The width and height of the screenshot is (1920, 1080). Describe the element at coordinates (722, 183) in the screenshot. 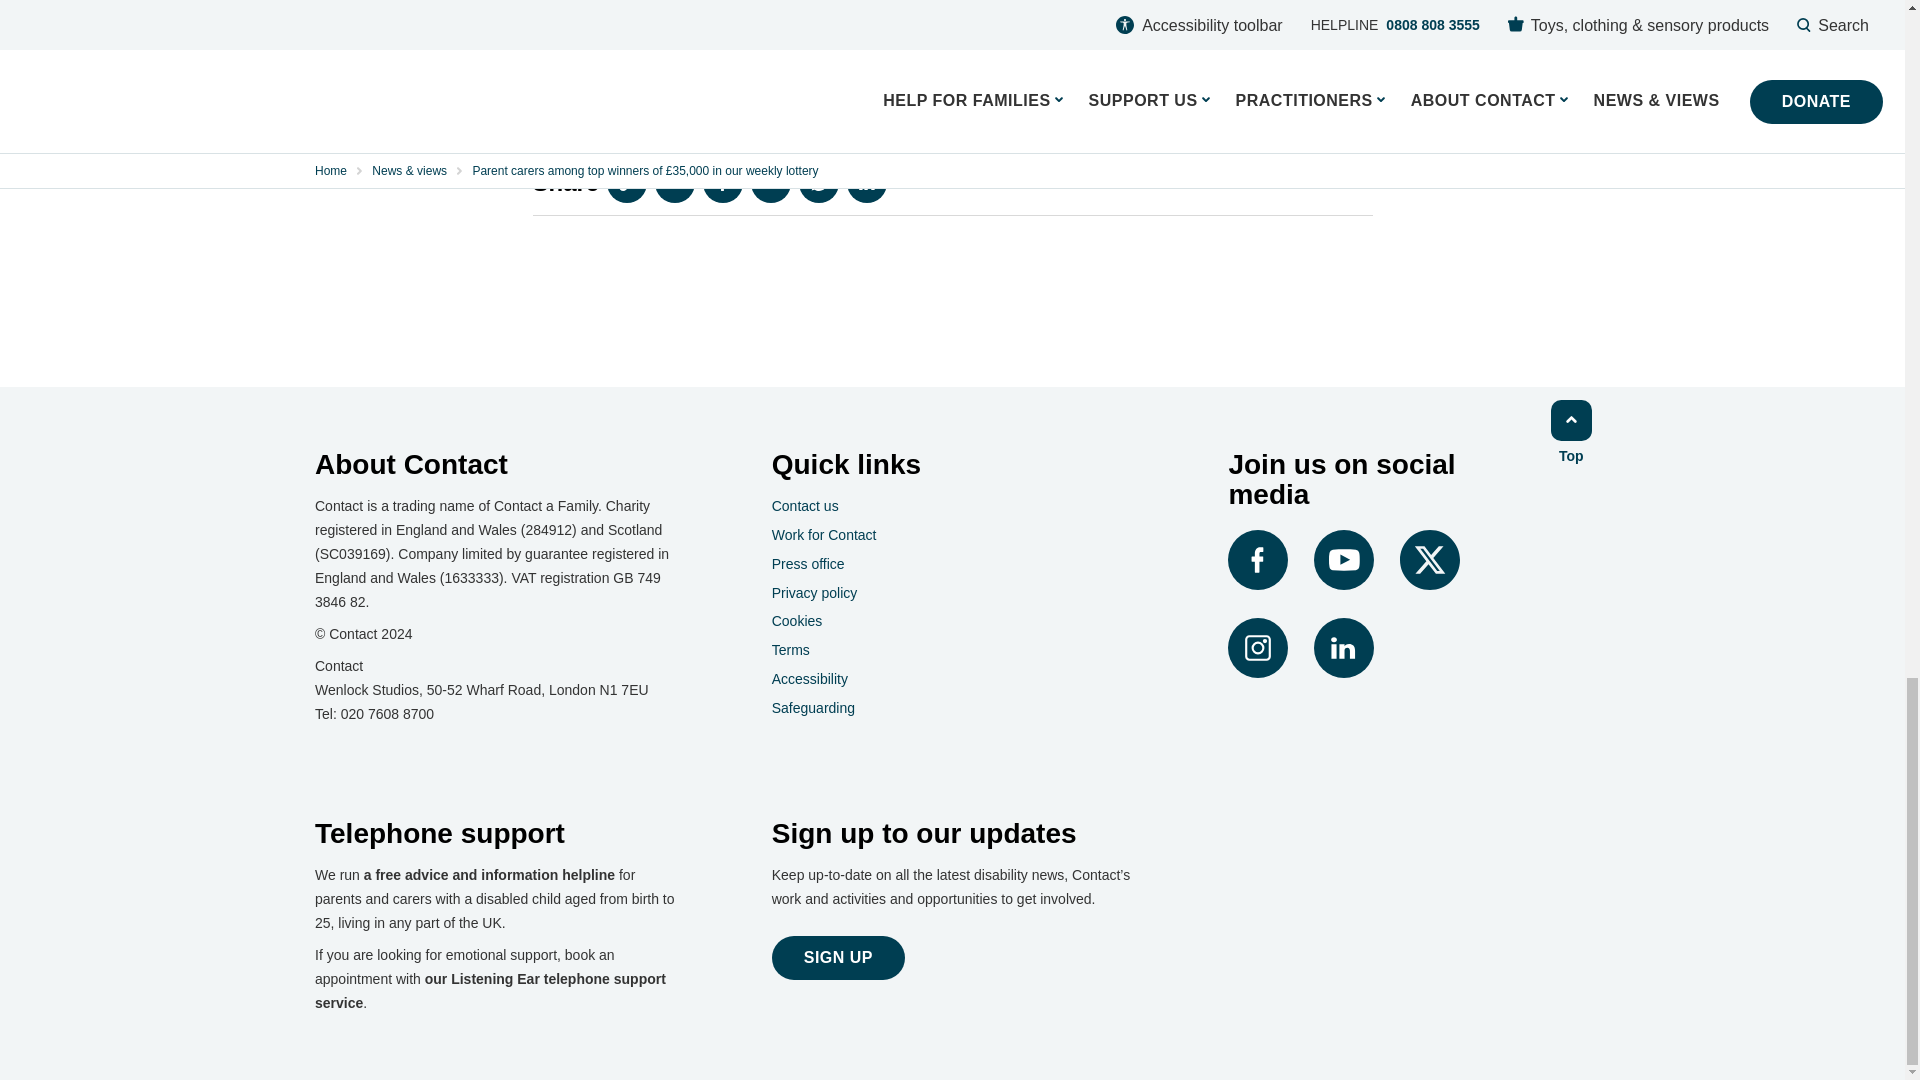

I see `Share via Facebook` at that location.